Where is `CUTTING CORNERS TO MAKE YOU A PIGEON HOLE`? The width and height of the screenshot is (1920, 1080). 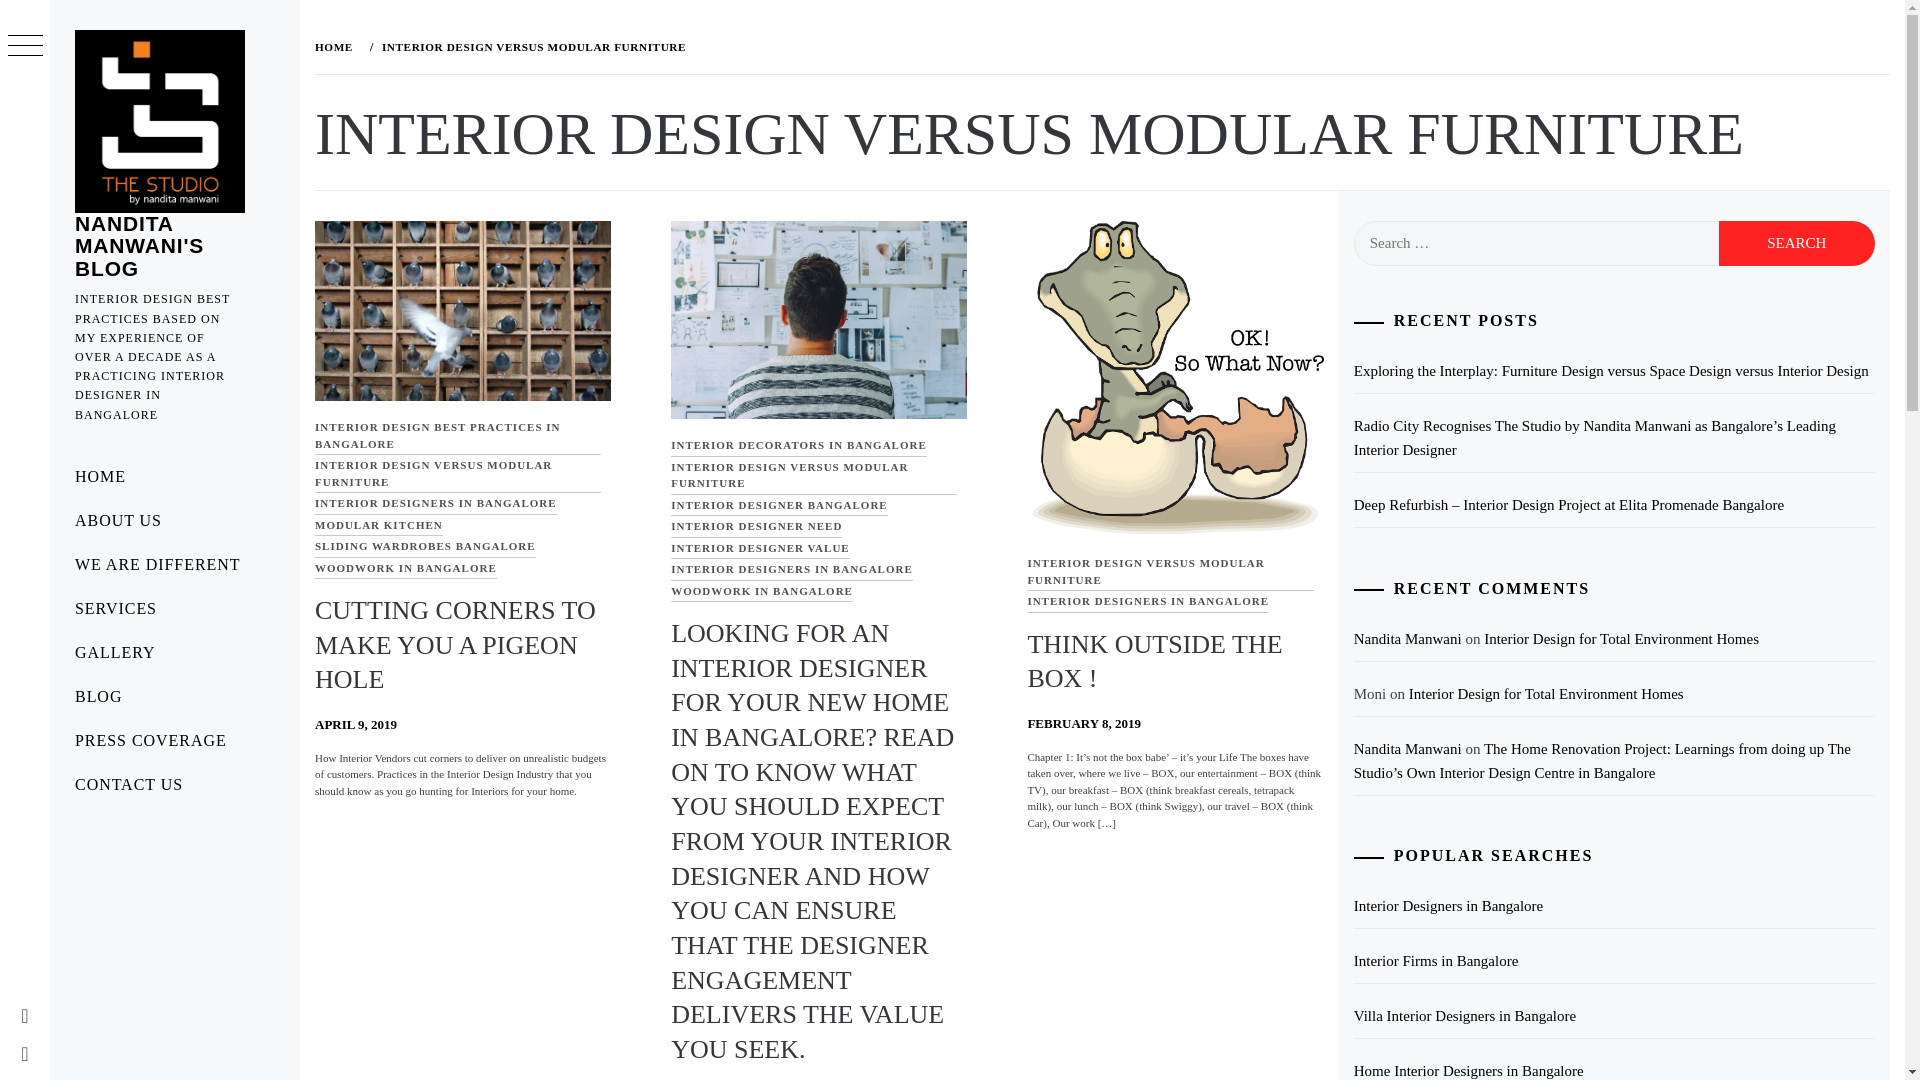
CUTTING CORNERS TO MAKE YOU A PIGEON HOLE is located at coordinates (454, 645).